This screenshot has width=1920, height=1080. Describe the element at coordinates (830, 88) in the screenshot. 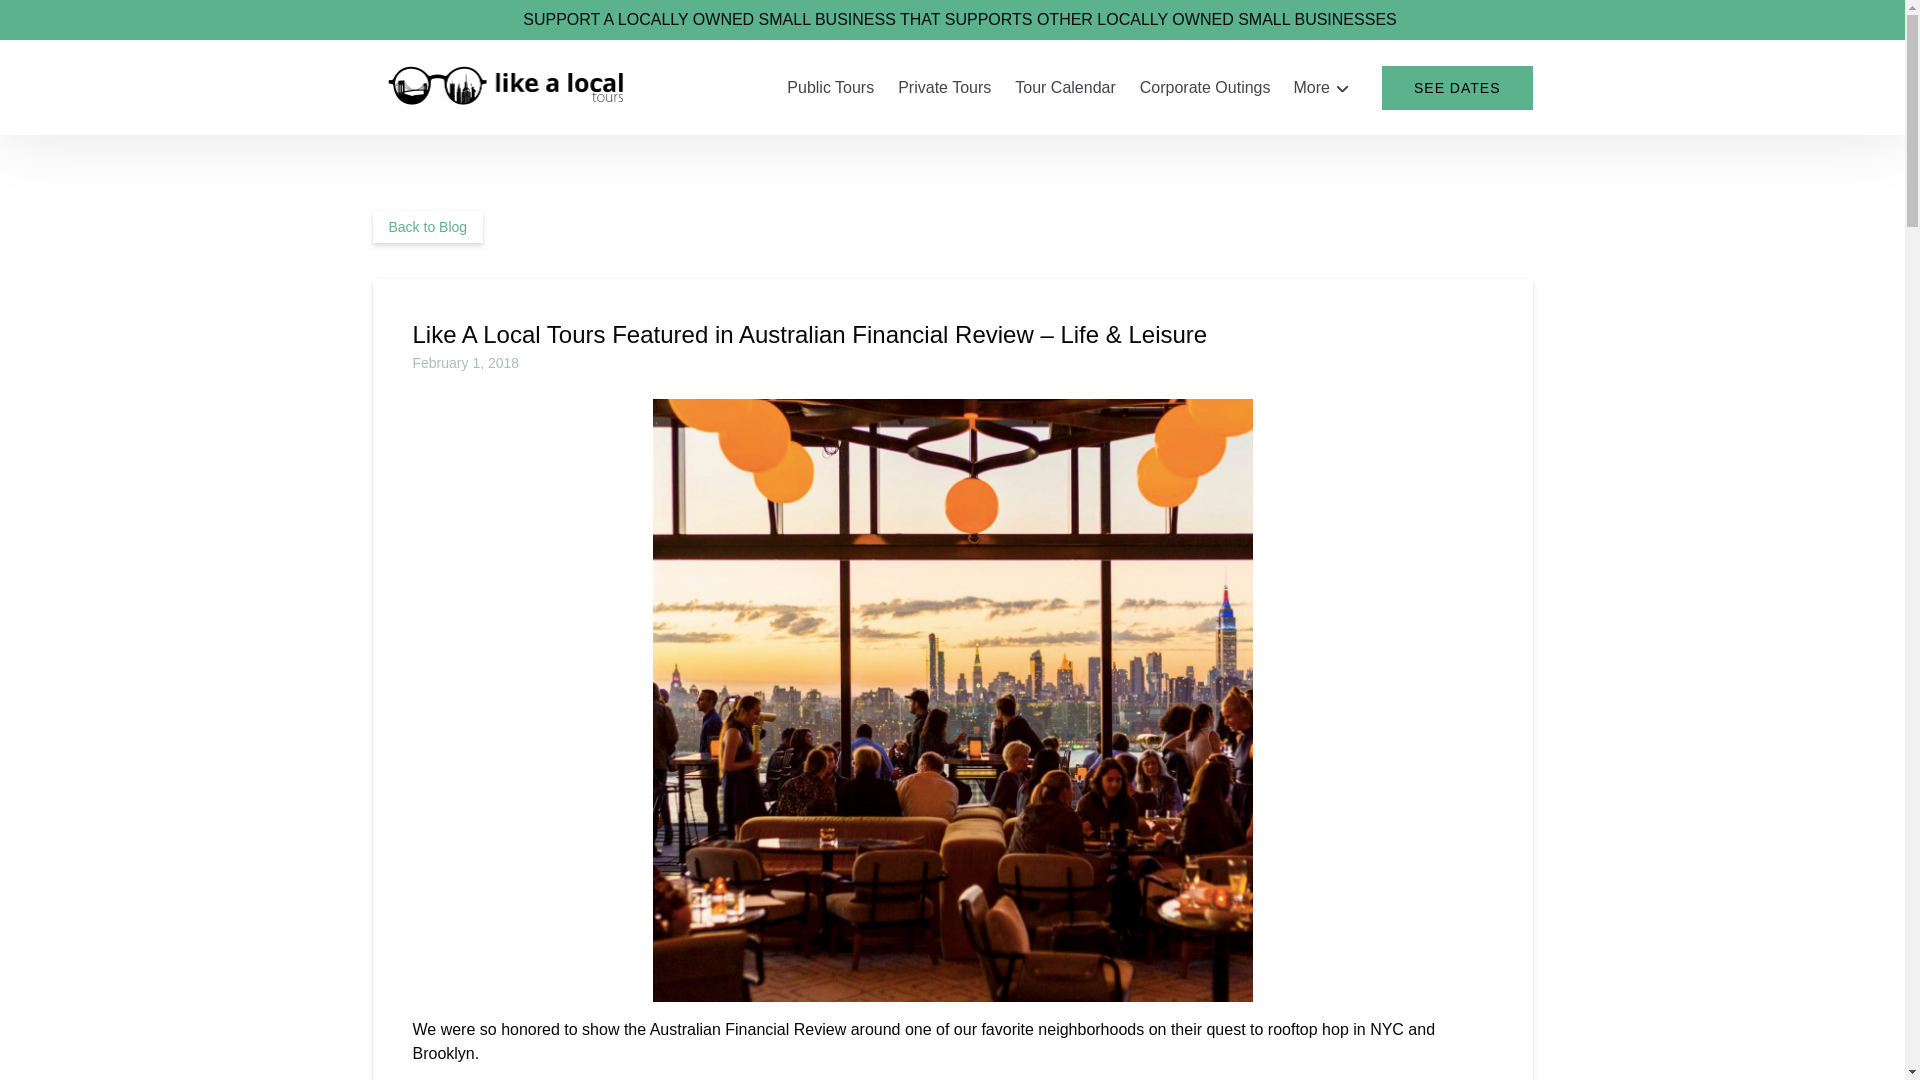

I see `Public Tours` at that location.